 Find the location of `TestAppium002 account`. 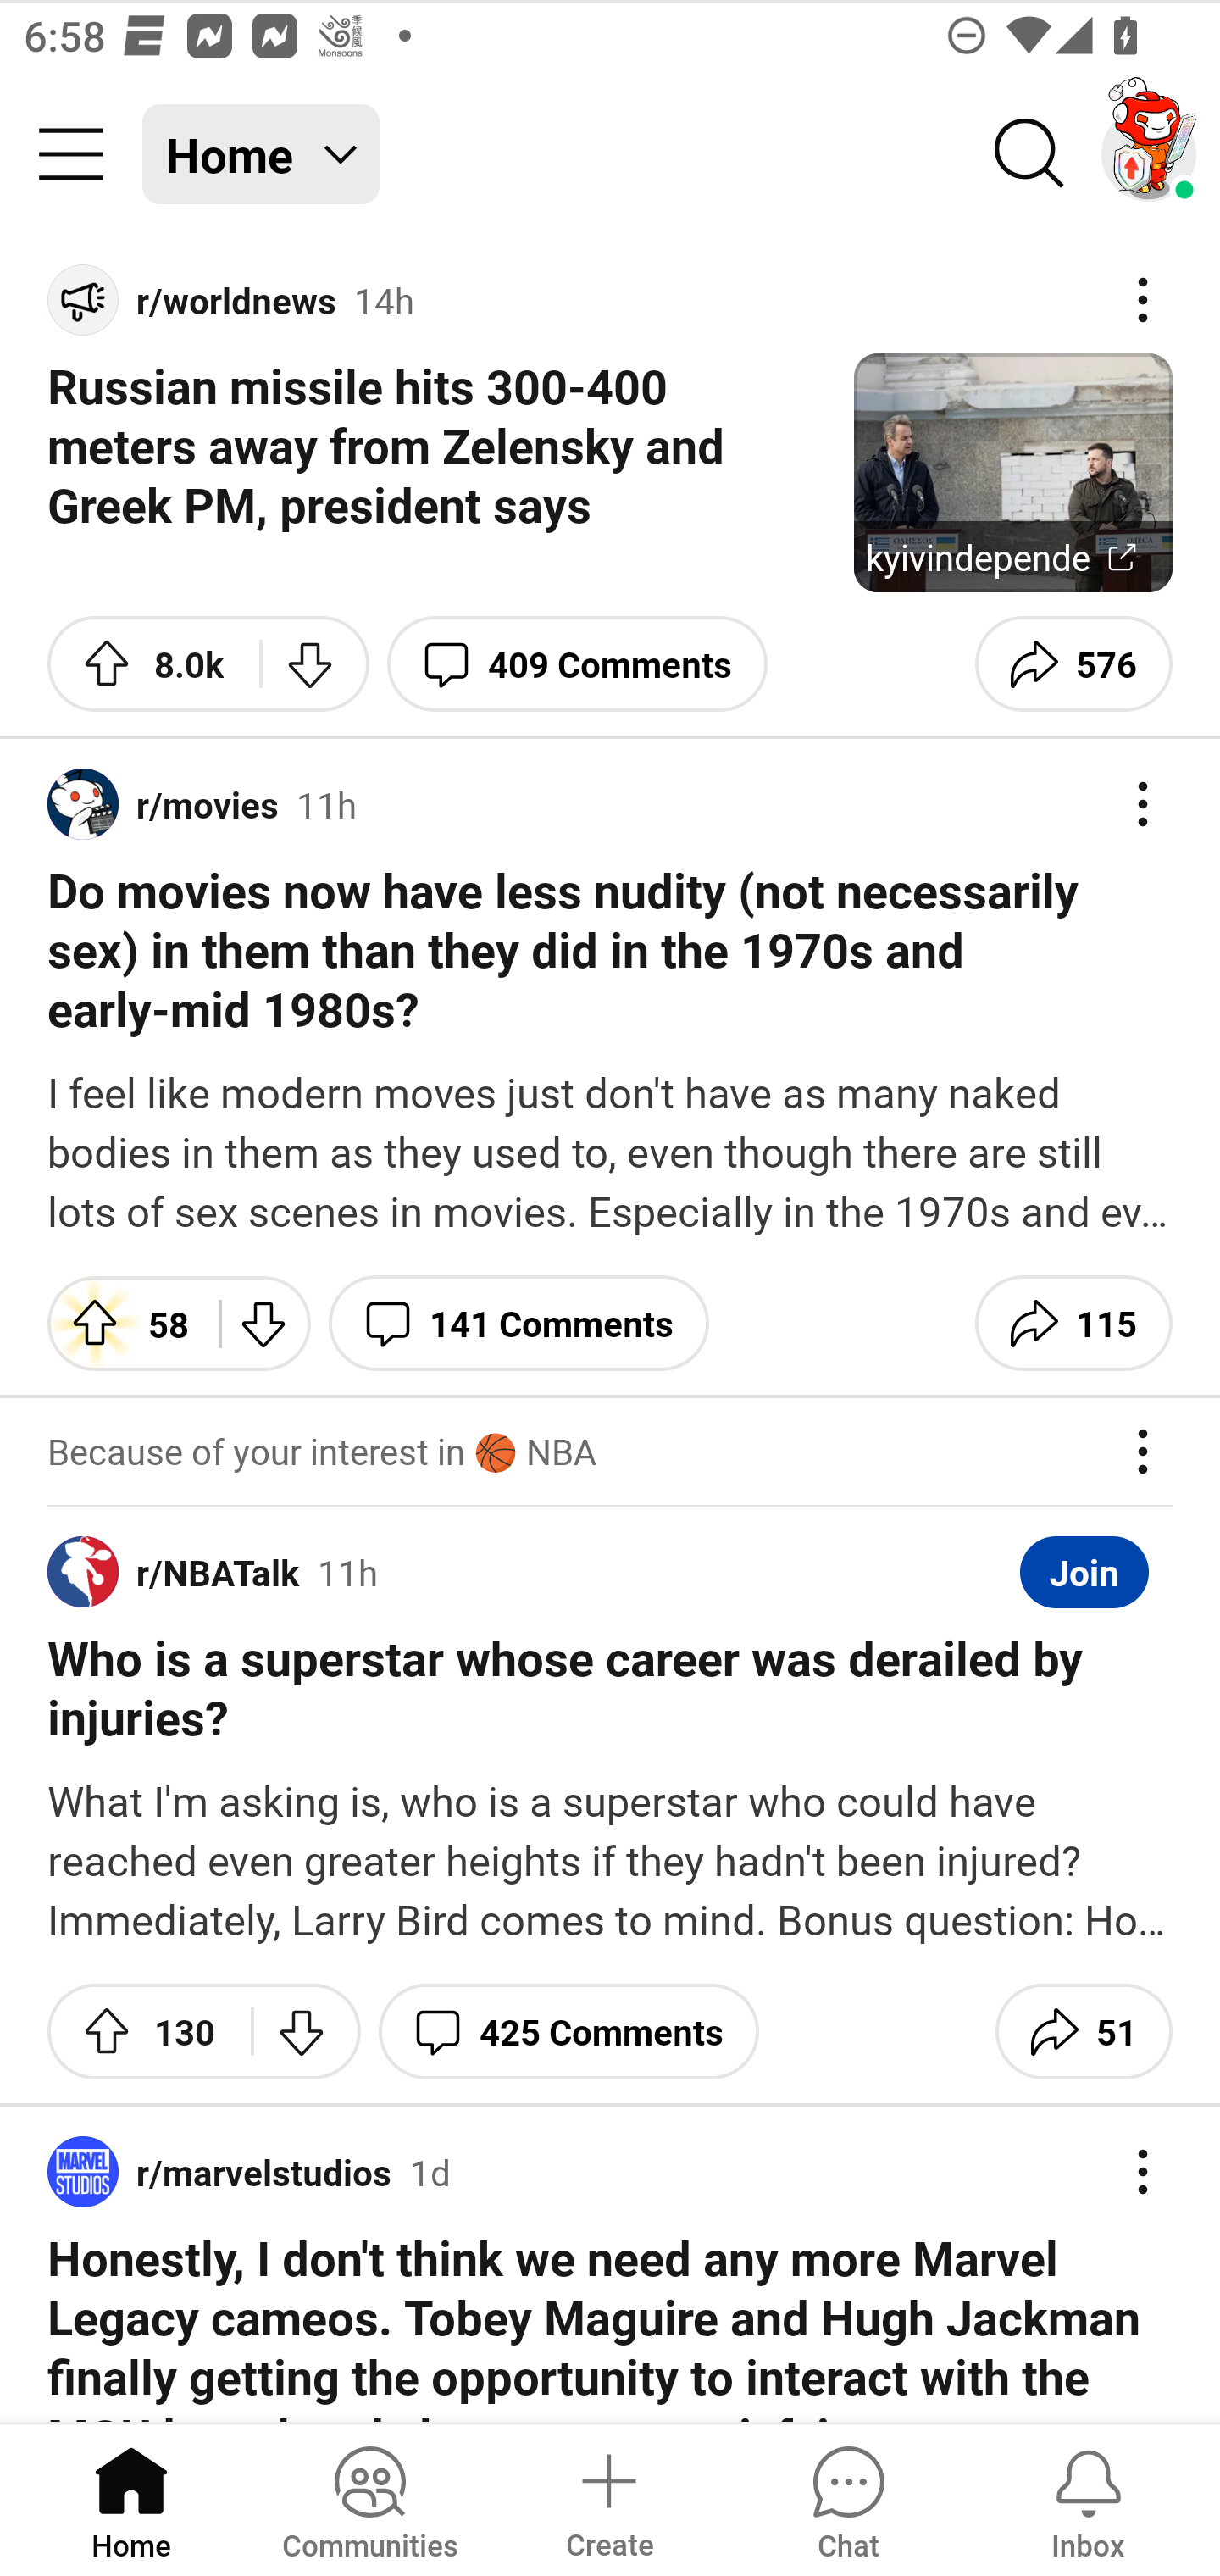

TestAppium002 account is located at coordinates (1149, 154).